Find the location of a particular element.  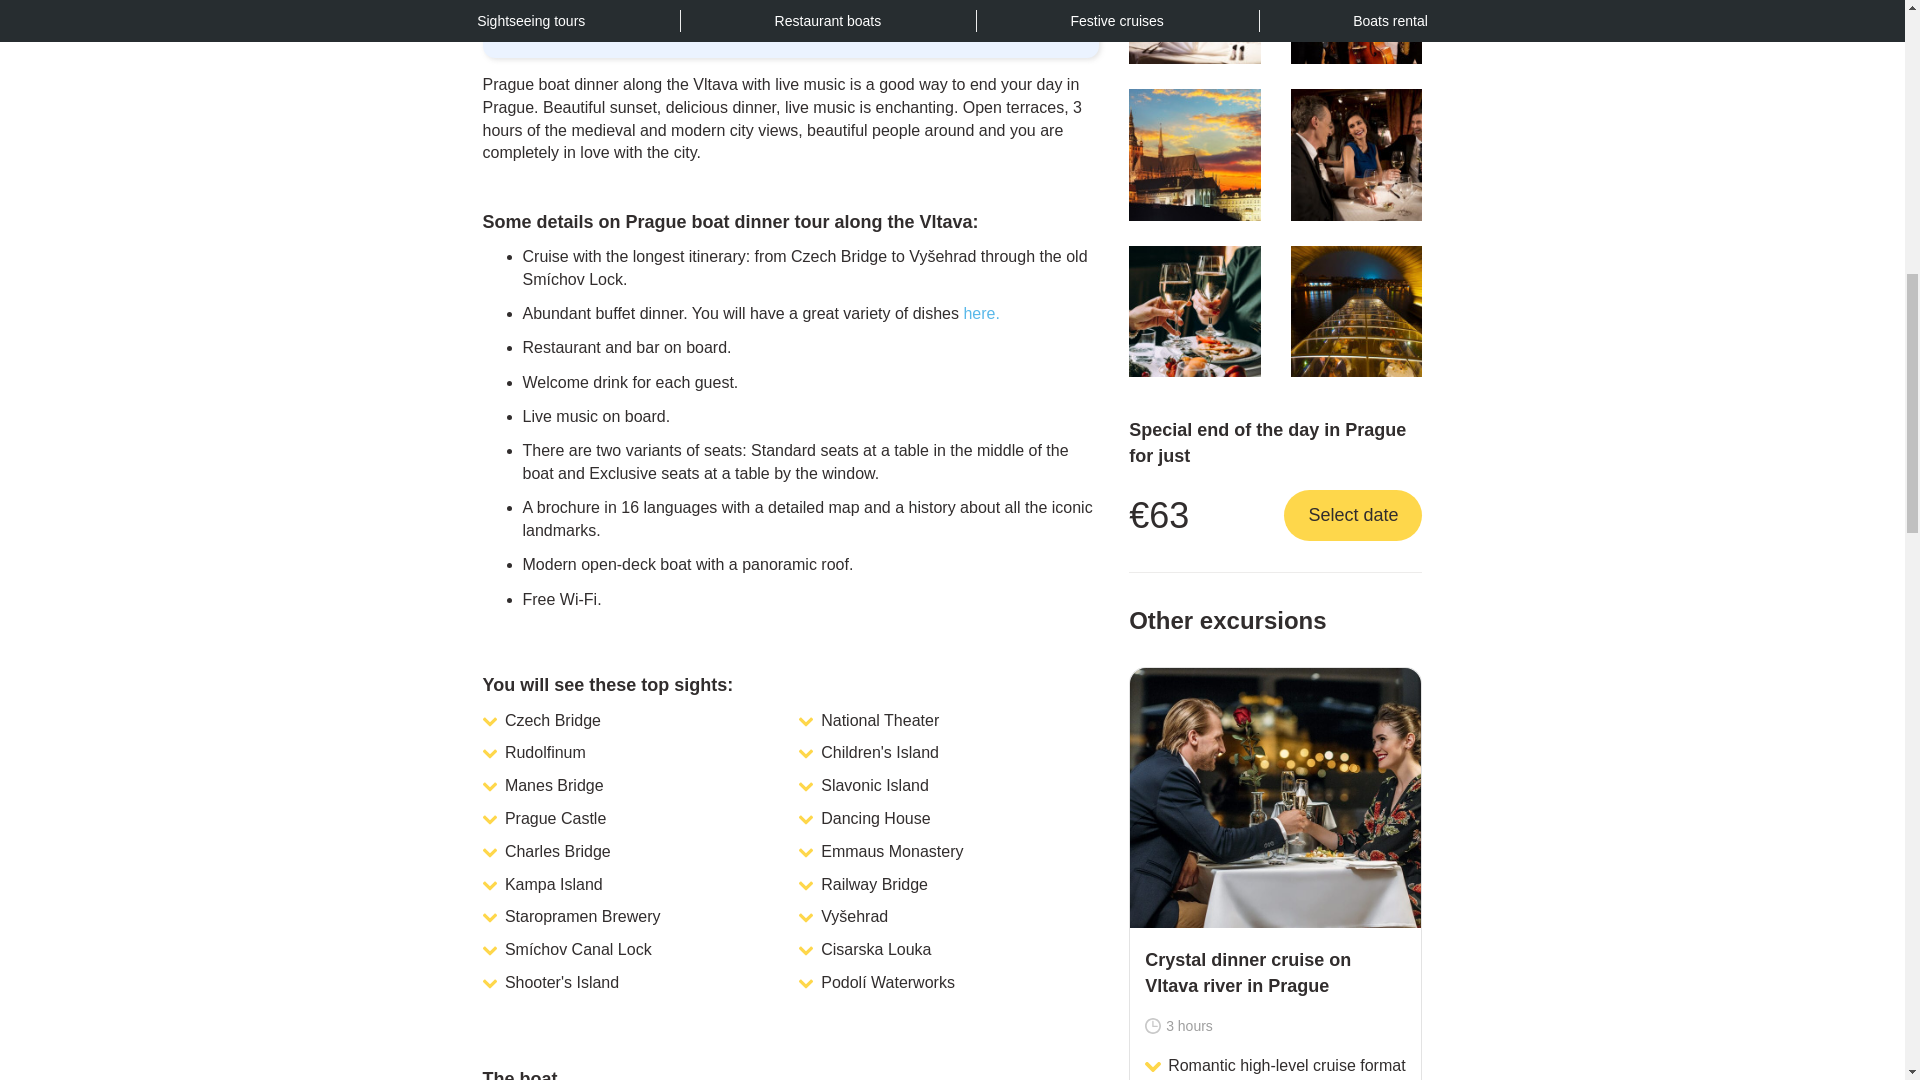

Select date is located at coordinates (1353, 516).